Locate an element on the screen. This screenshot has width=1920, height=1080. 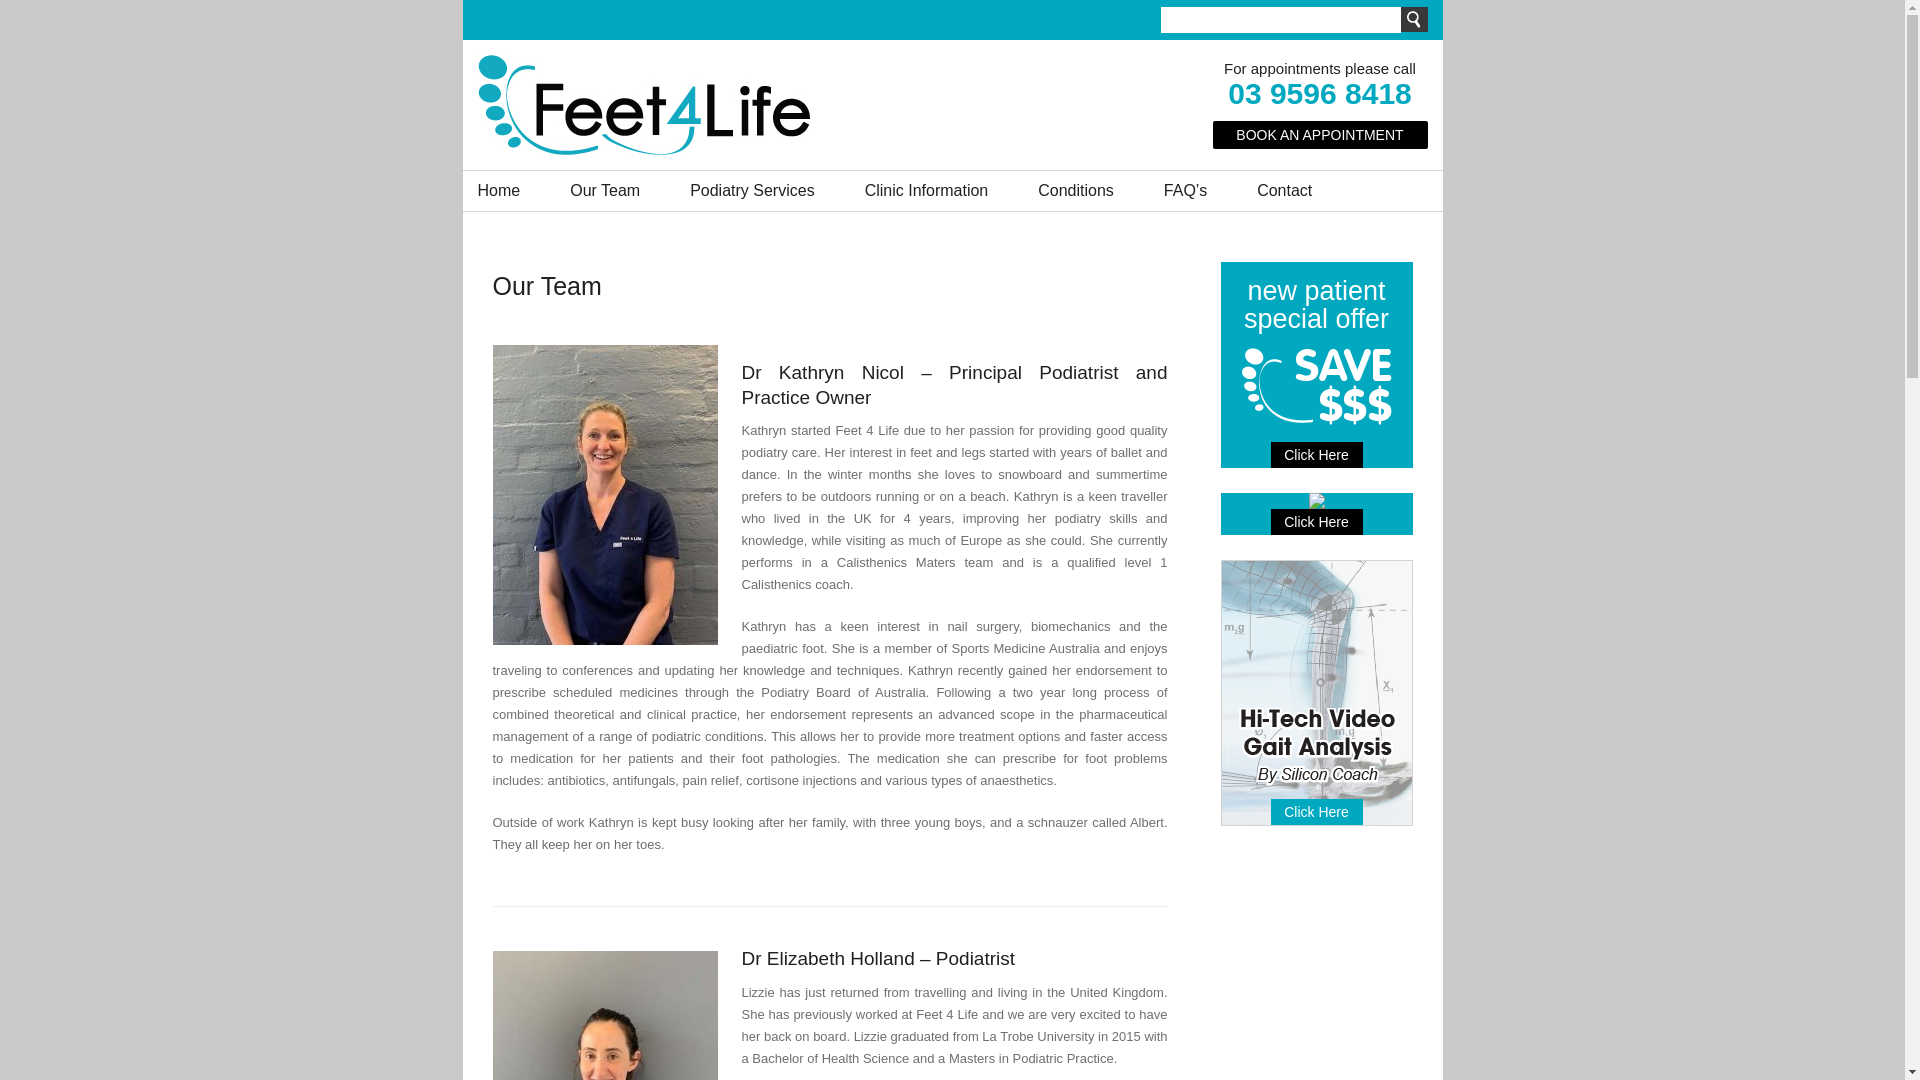
Home is located at coordinates (500, 191).